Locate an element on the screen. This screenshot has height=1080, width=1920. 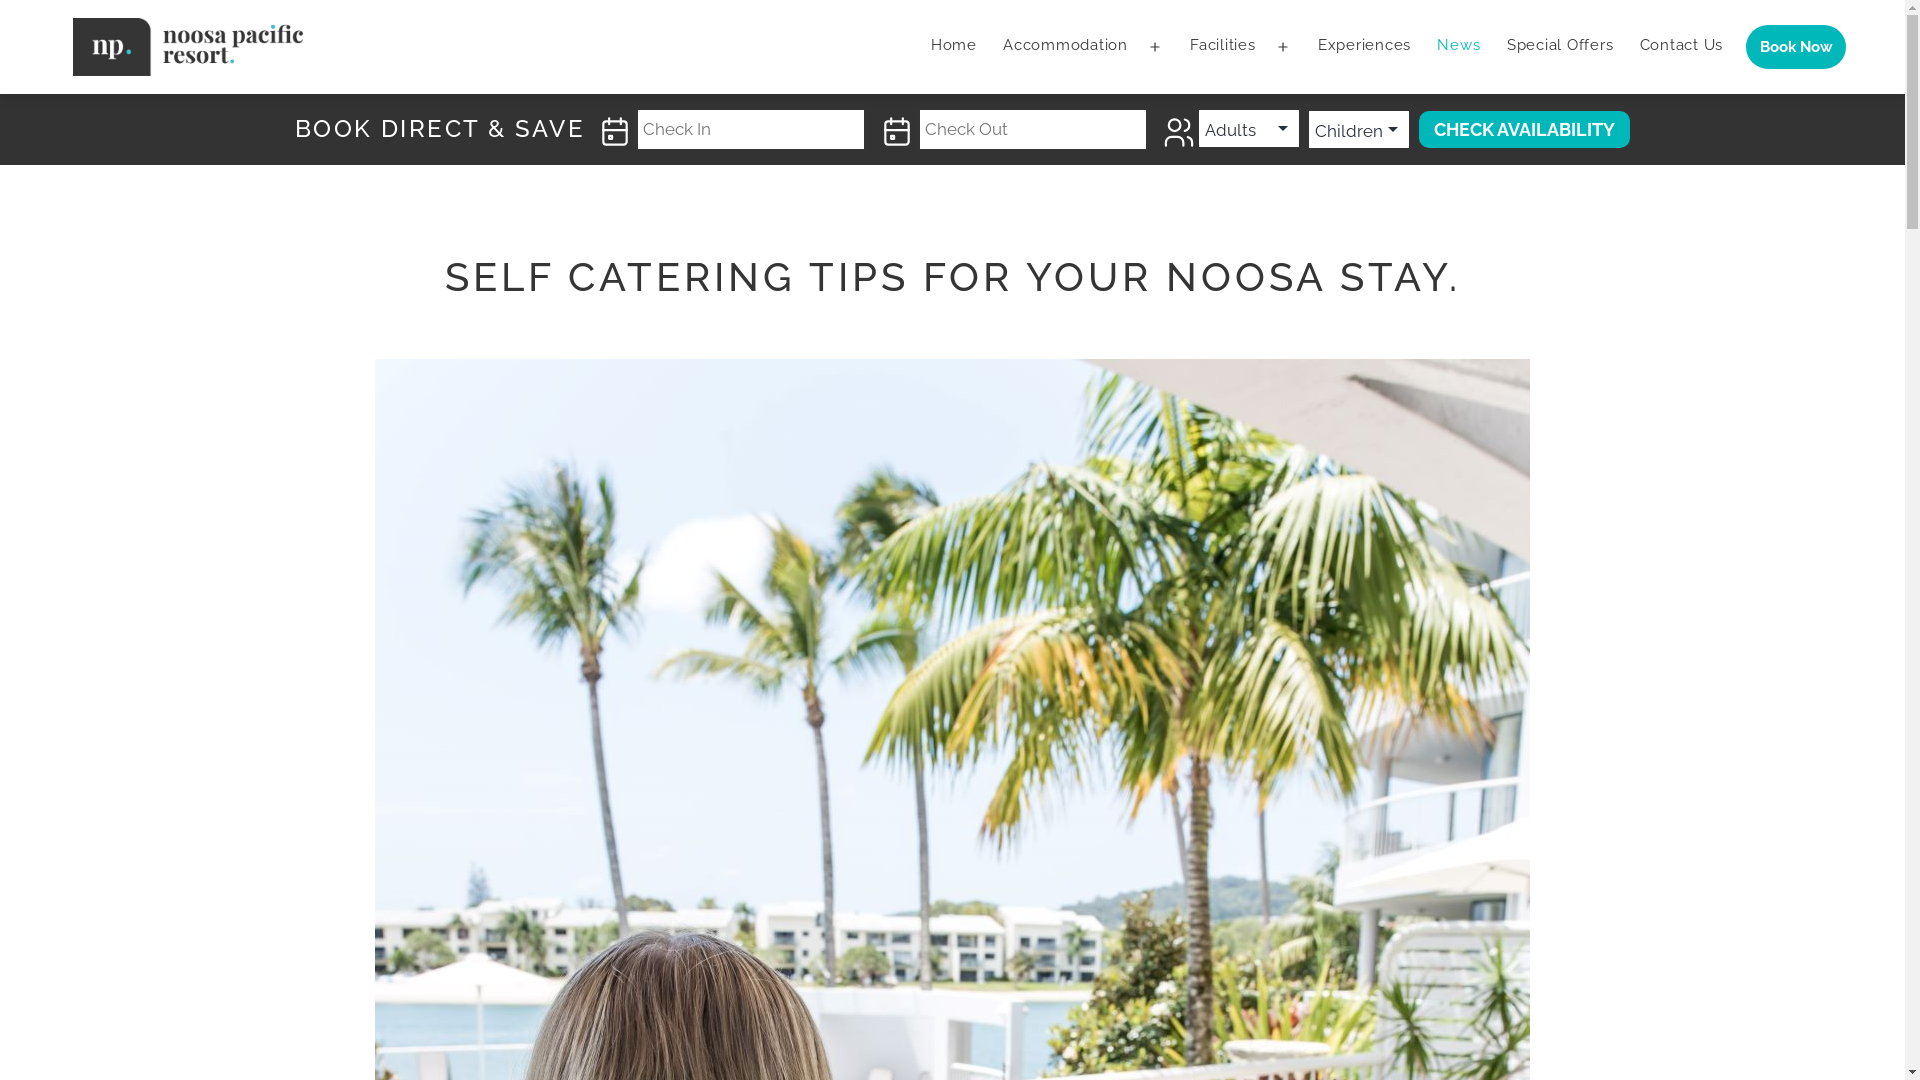
Book Now is located at coordinates (1796, 47).